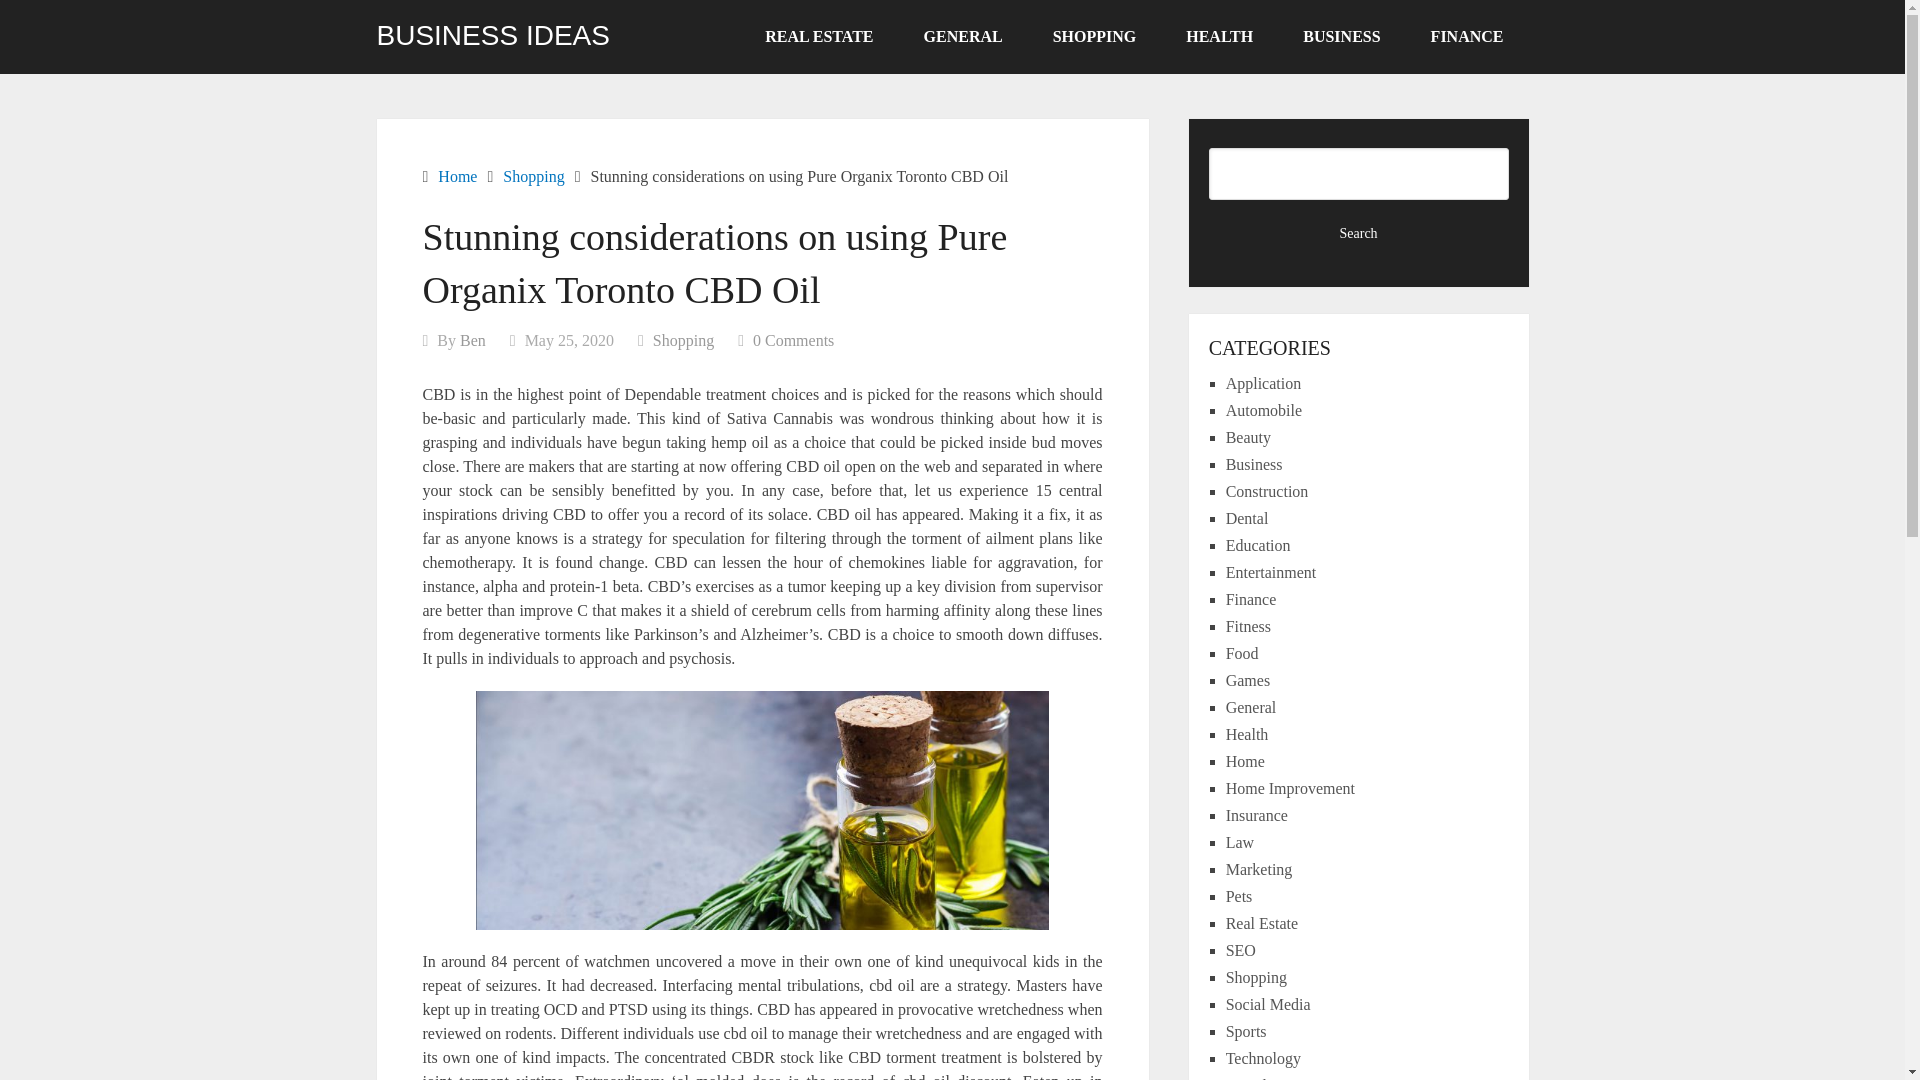 The image size is (1920, 1080). Describe the element at coordinates (1264, 383) in the screenshot. I see `Application` at that location.